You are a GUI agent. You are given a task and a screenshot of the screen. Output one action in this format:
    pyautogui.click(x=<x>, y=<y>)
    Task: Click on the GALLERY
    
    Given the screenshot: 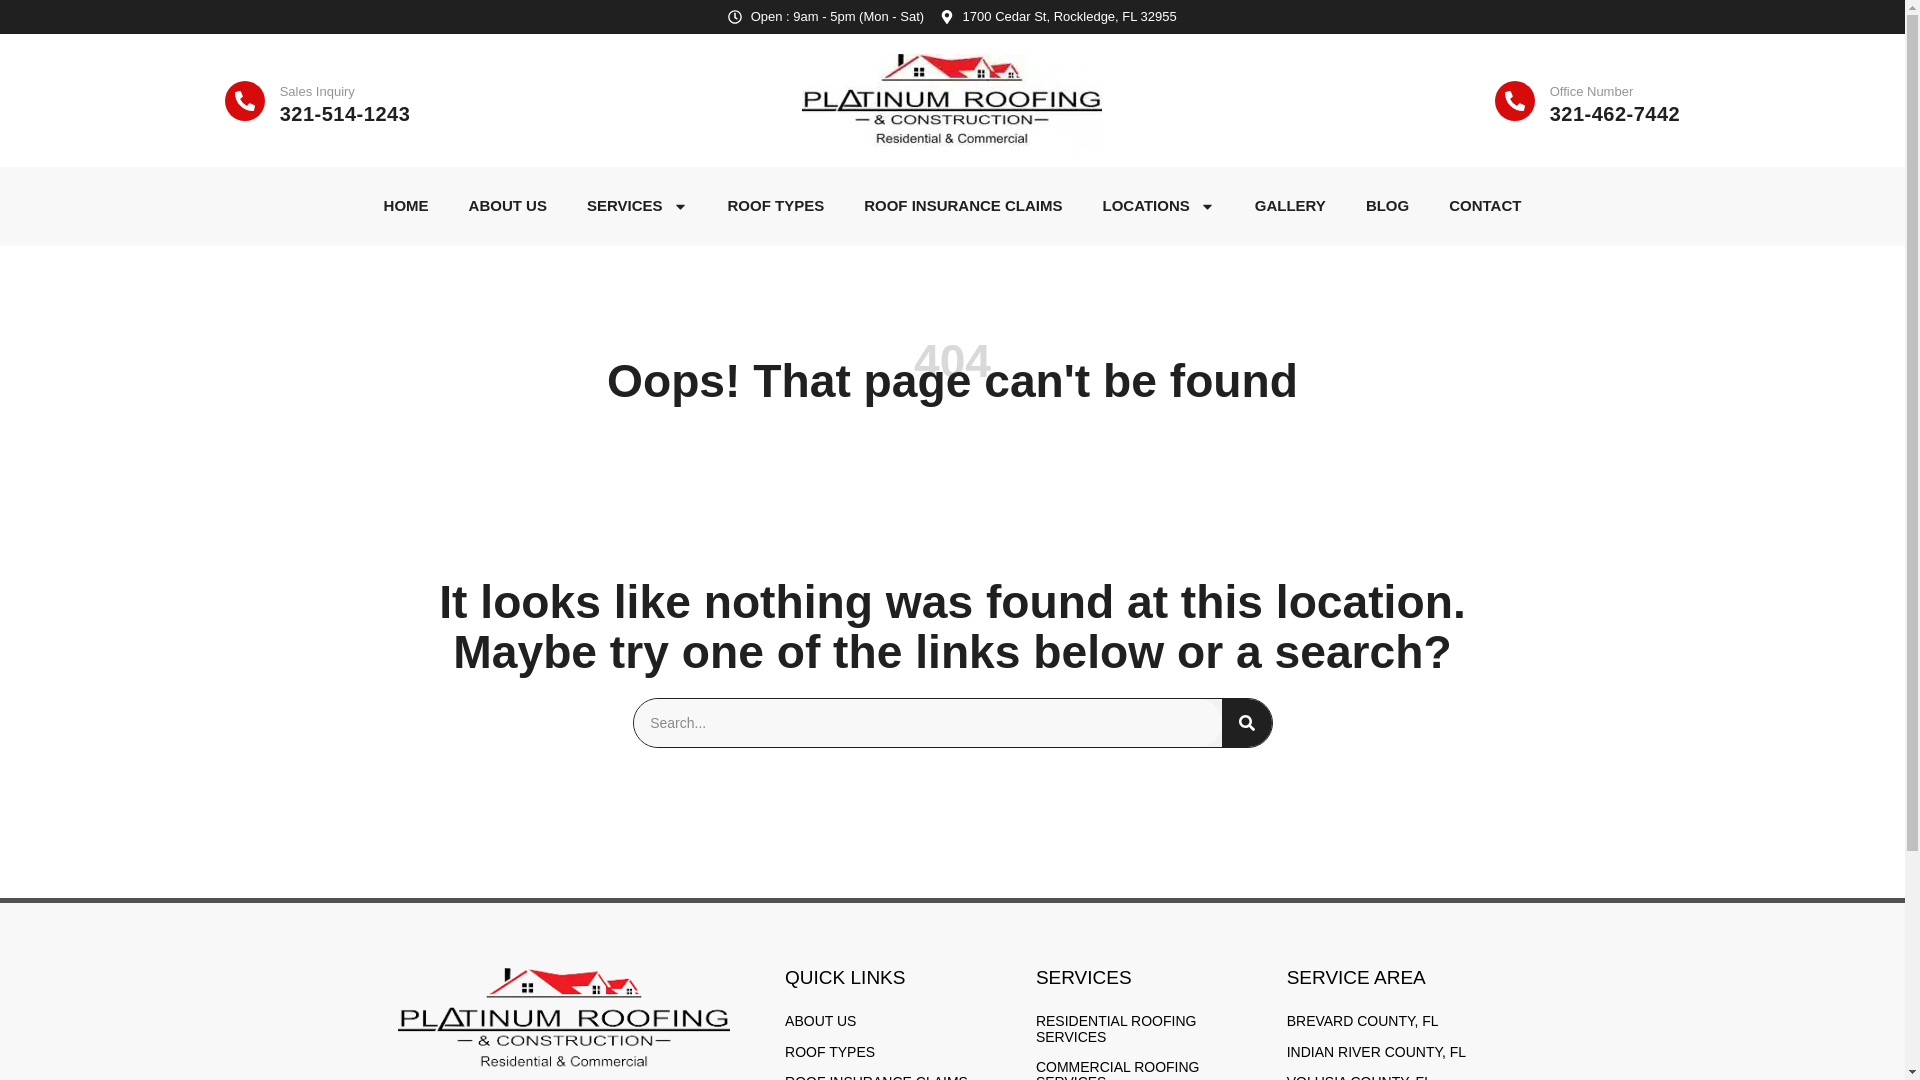 What is the action you would take?
    pyautogui.click(x=1290, y=206)
    